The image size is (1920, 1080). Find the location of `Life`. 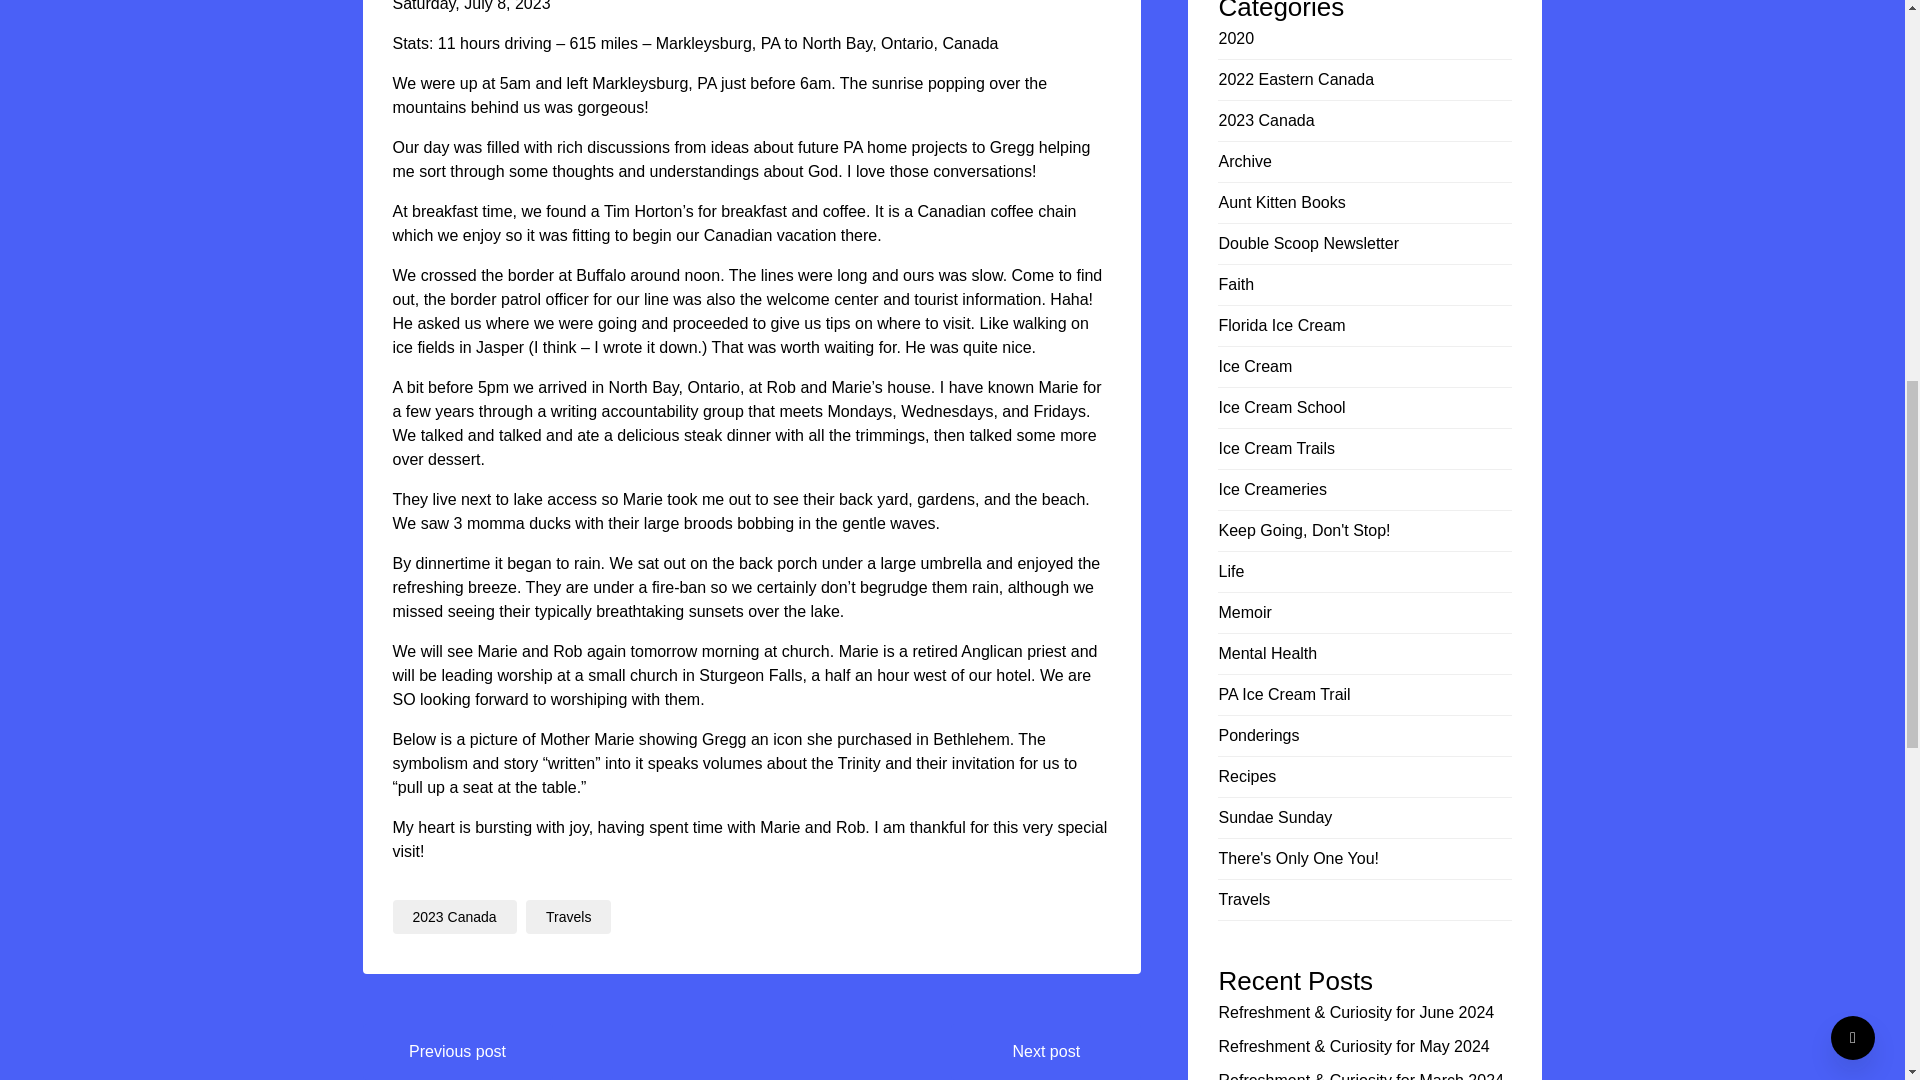

Life is located at coordinates (1230, 570).